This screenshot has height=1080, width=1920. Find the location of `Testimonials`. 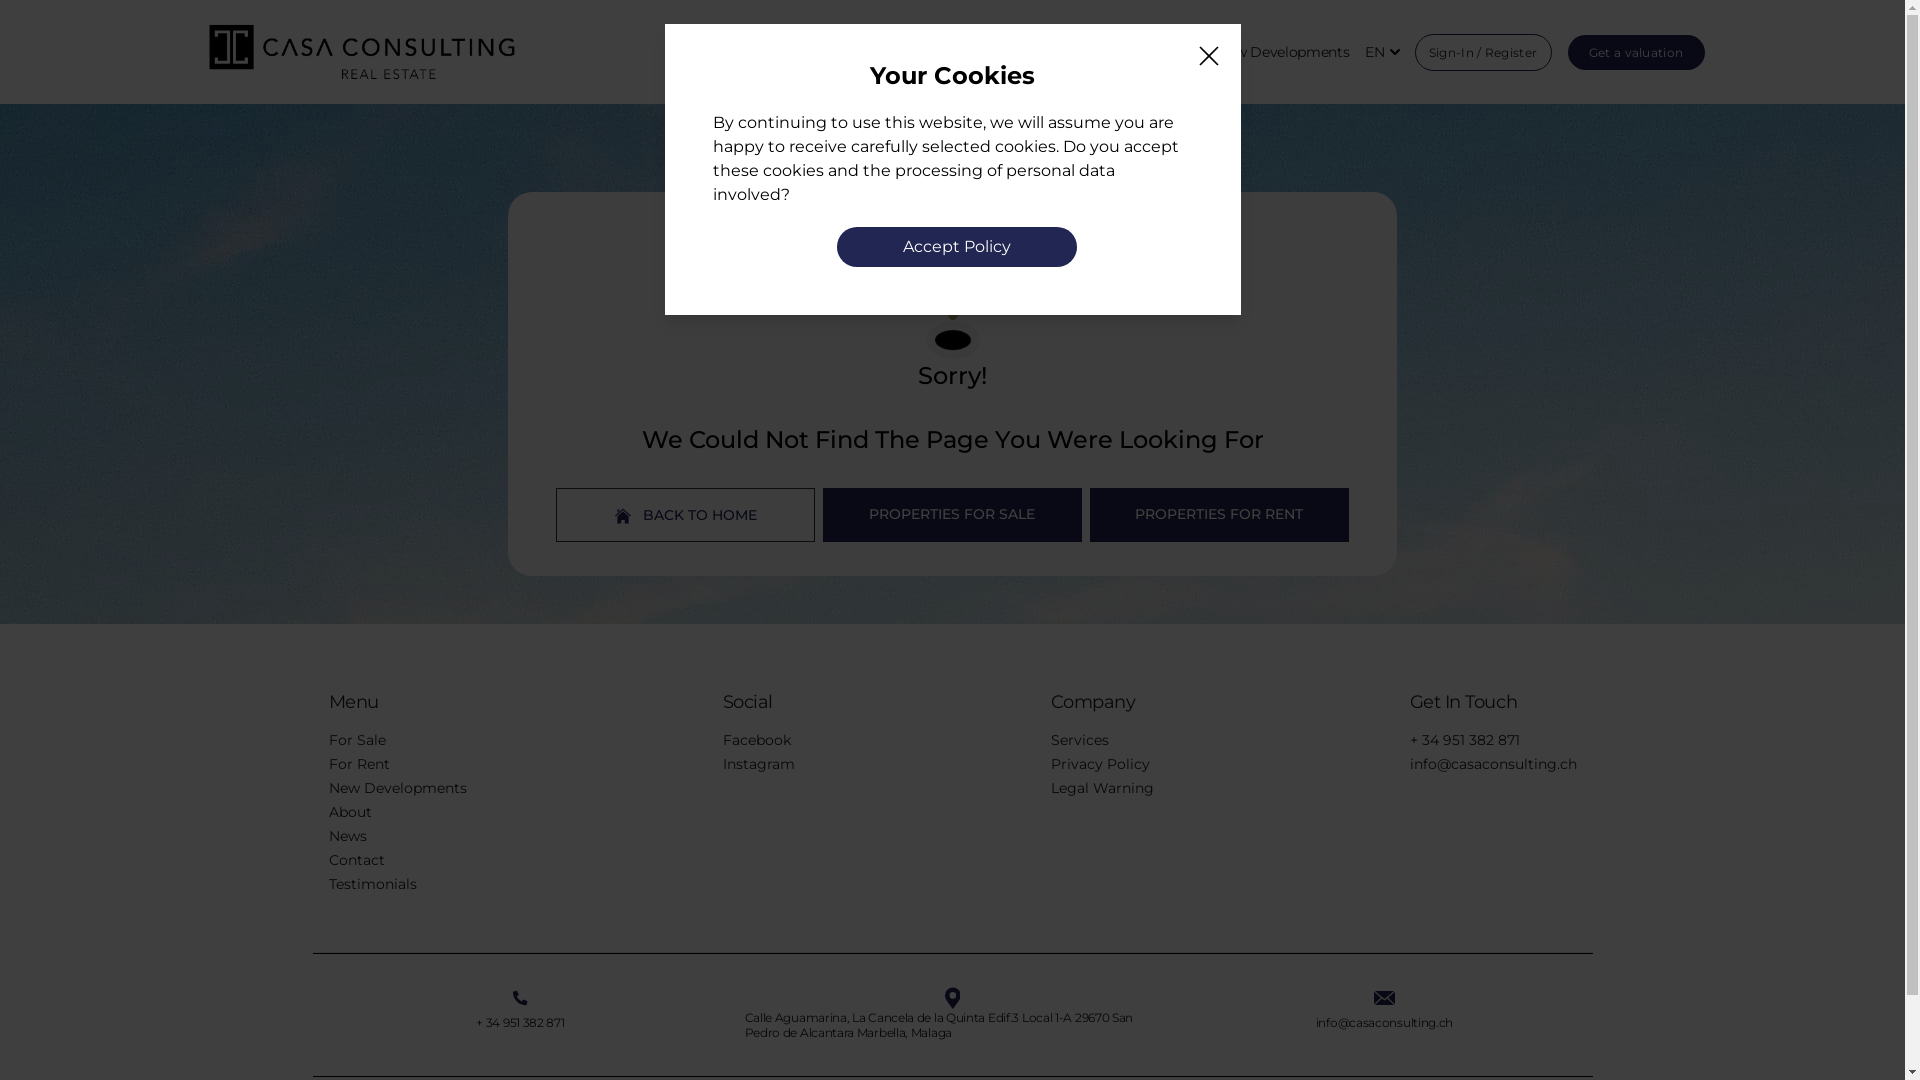

Testimonials is located at coordinates (372, 884).